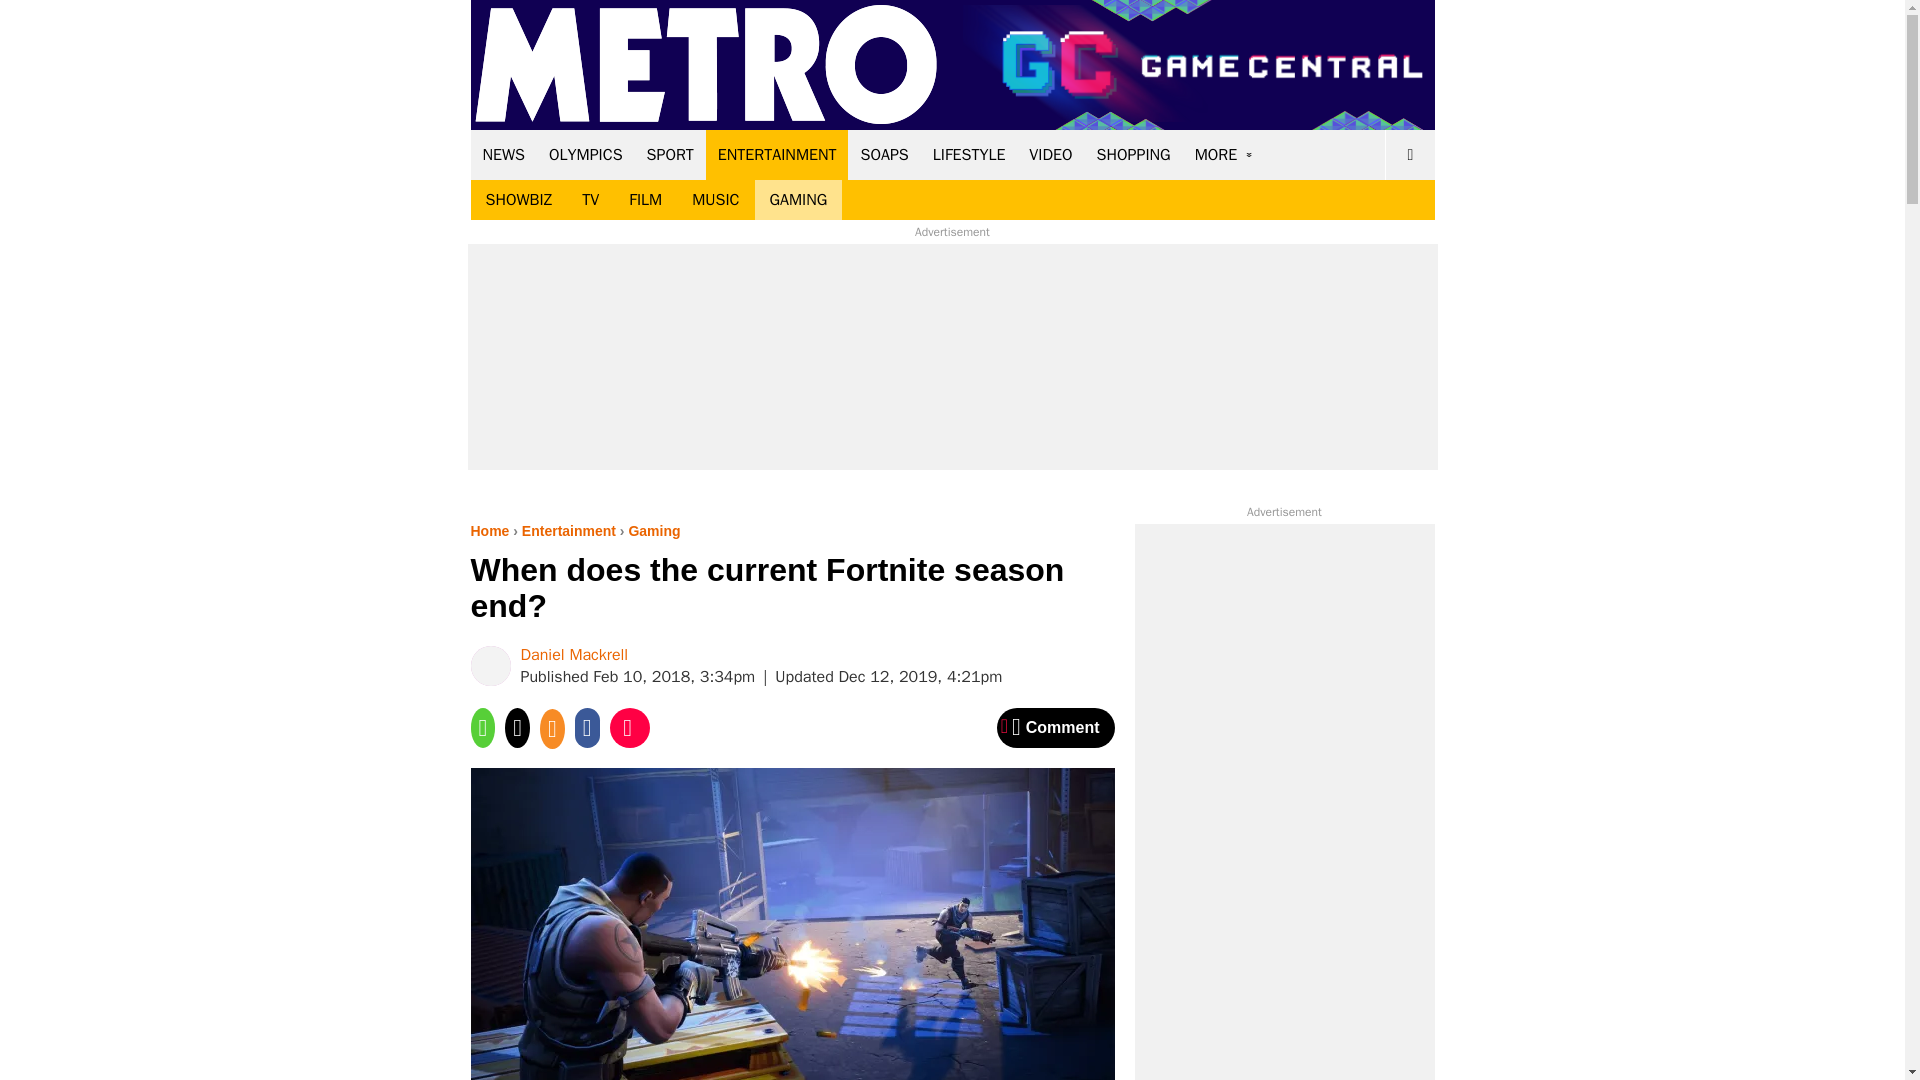 The height and width of the screenshot is (1080, 1920). Describe the element at coordinates (777, 154) in the screenshot. I see `ENTERTAINMENT` at that location.